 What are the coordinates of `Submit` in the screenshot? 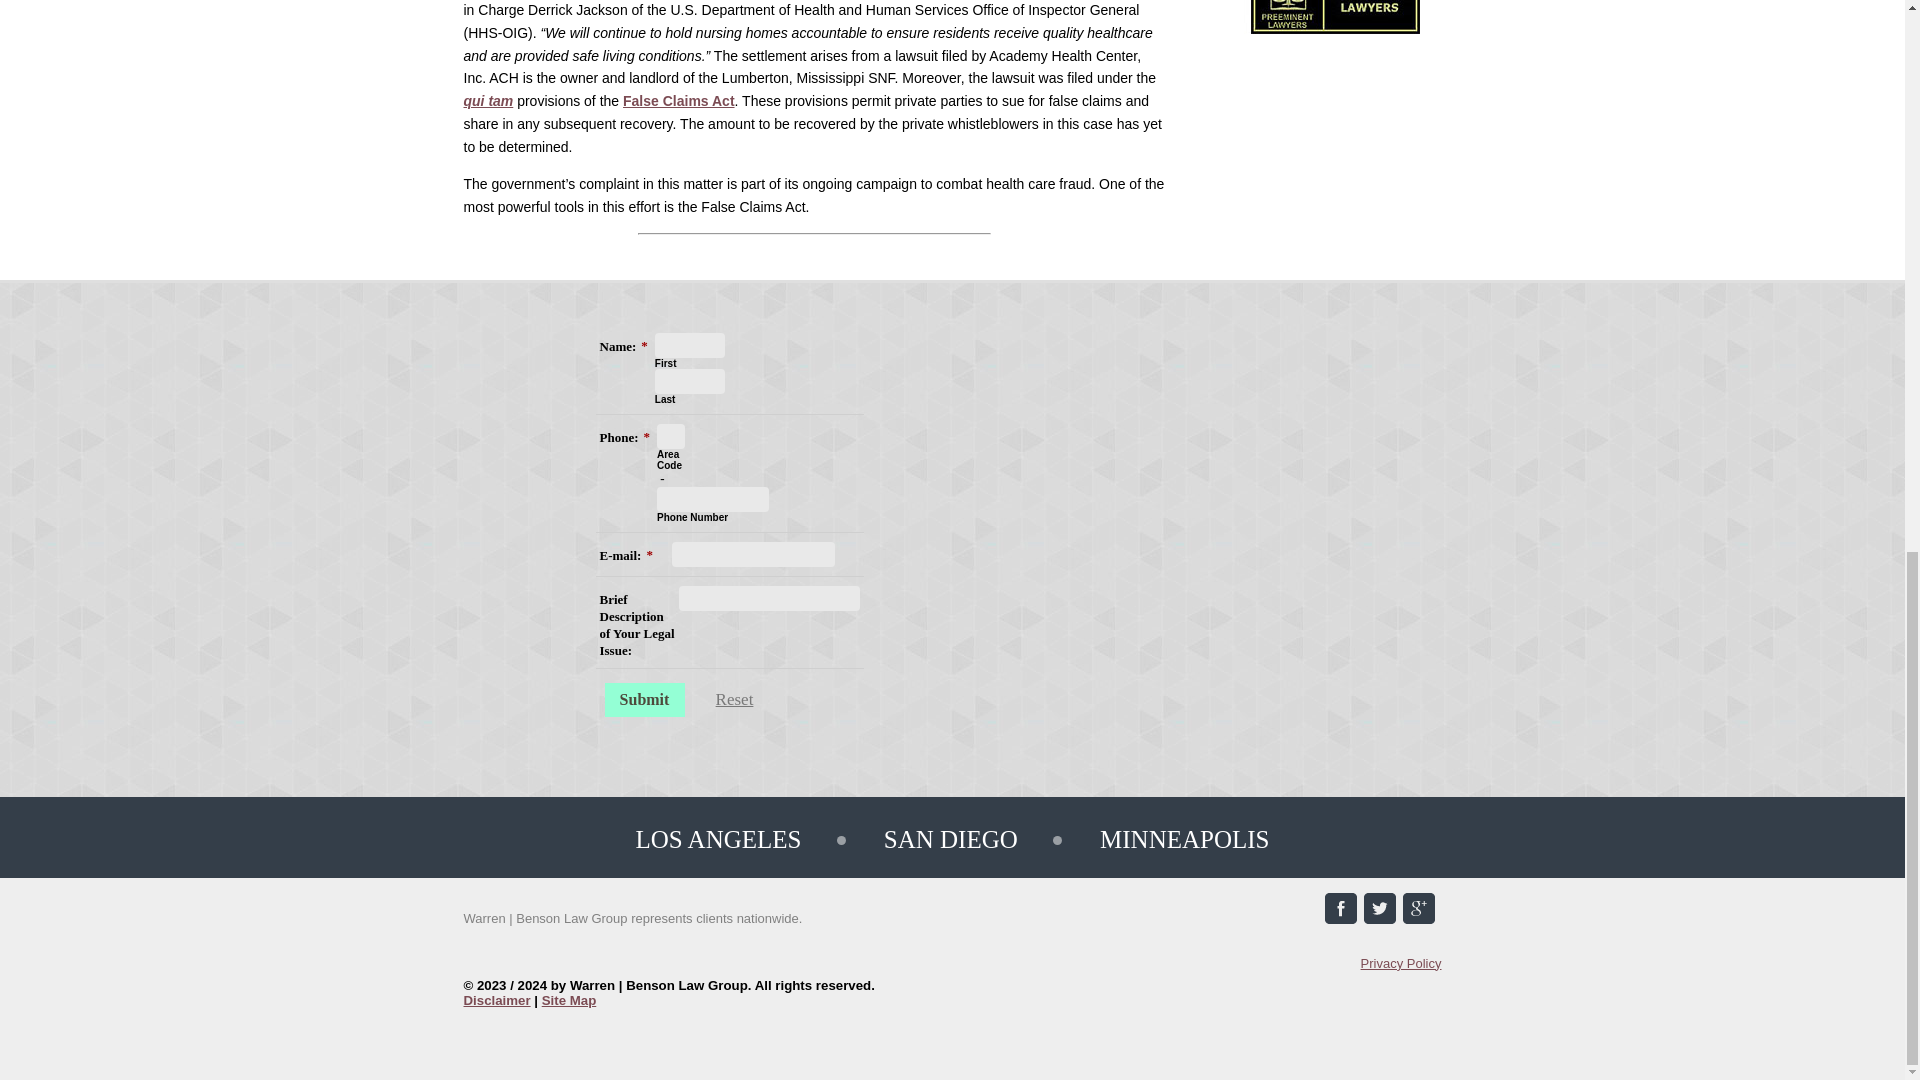 It's located at (644, 700).